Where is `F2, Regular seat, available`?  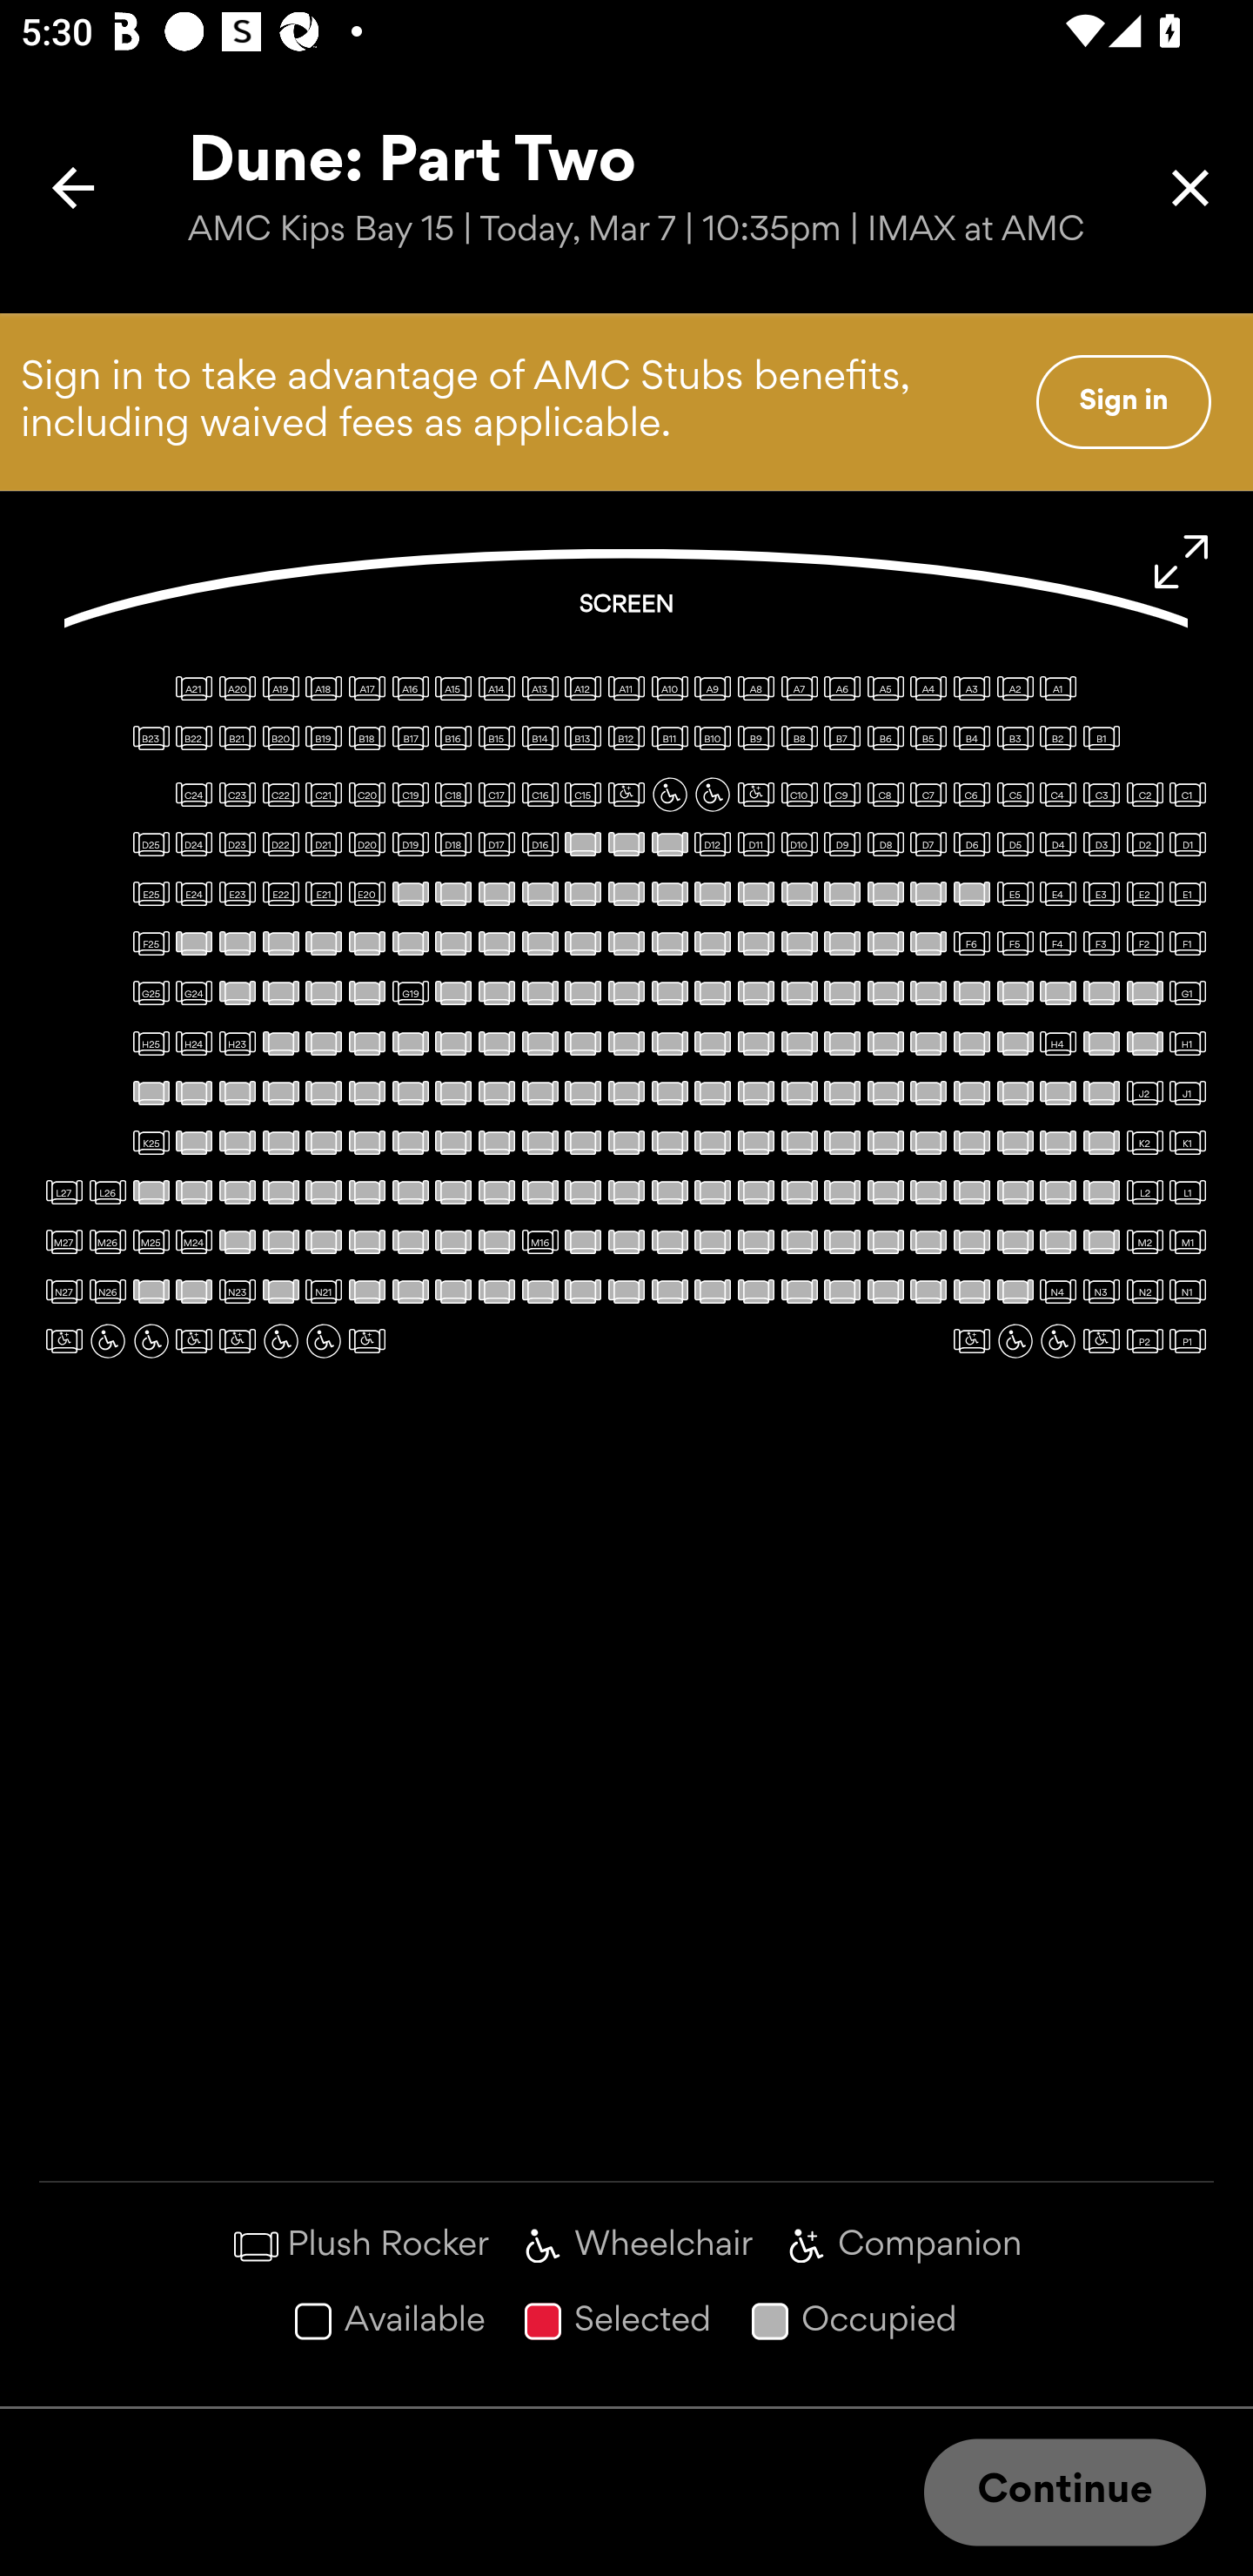
F2, Regular seat, available is located at coordinates (1145, 943).